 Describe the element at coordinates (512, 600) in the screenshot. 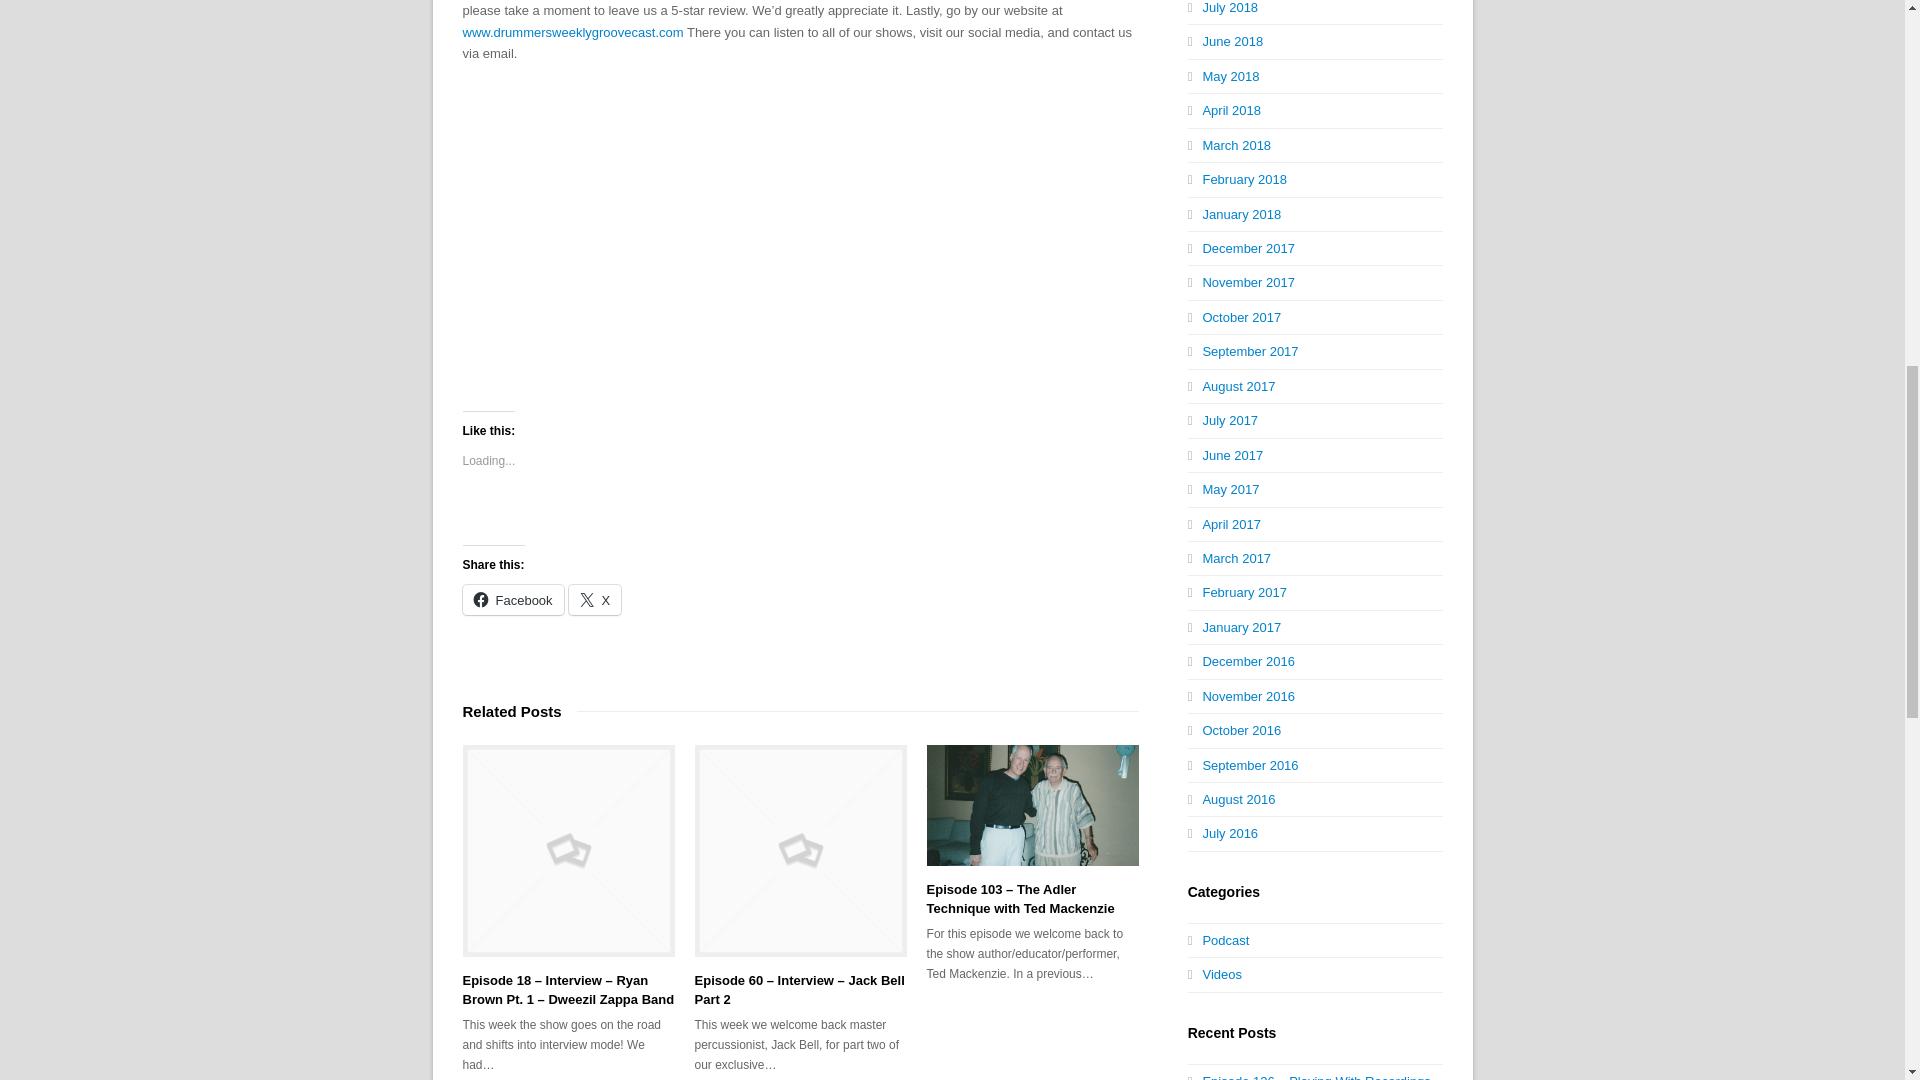

I see `Click to share on Facebook` at that location.